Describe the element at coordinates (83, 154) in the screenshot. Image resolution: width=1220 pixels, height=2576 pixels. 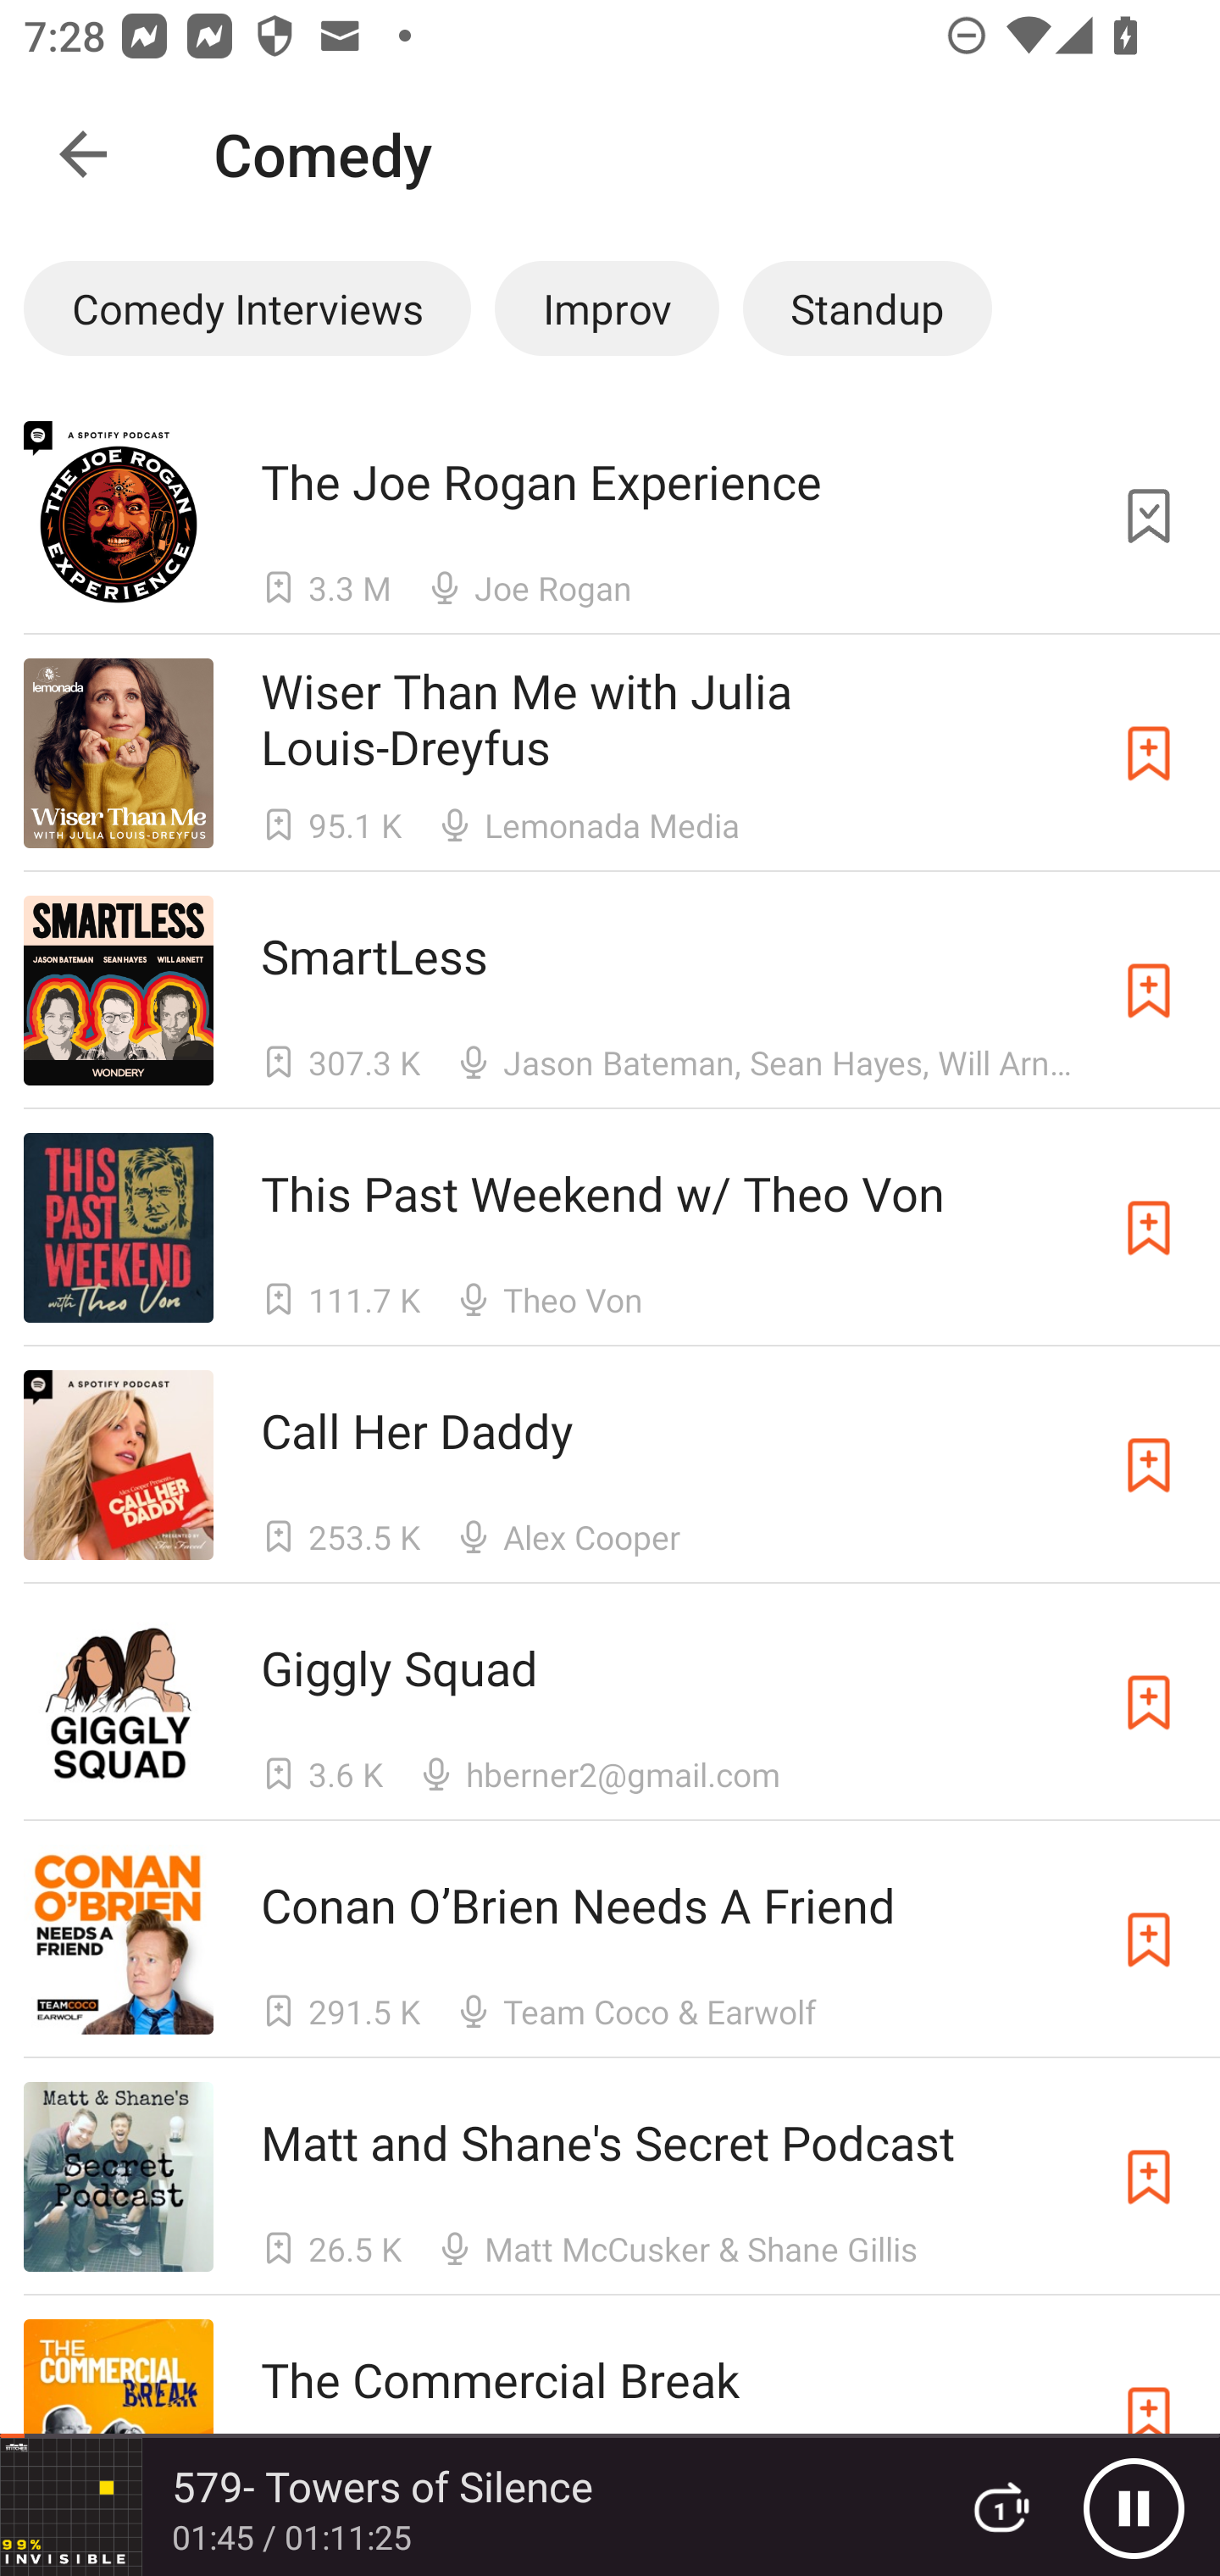
I see `Navigate up` at that location.